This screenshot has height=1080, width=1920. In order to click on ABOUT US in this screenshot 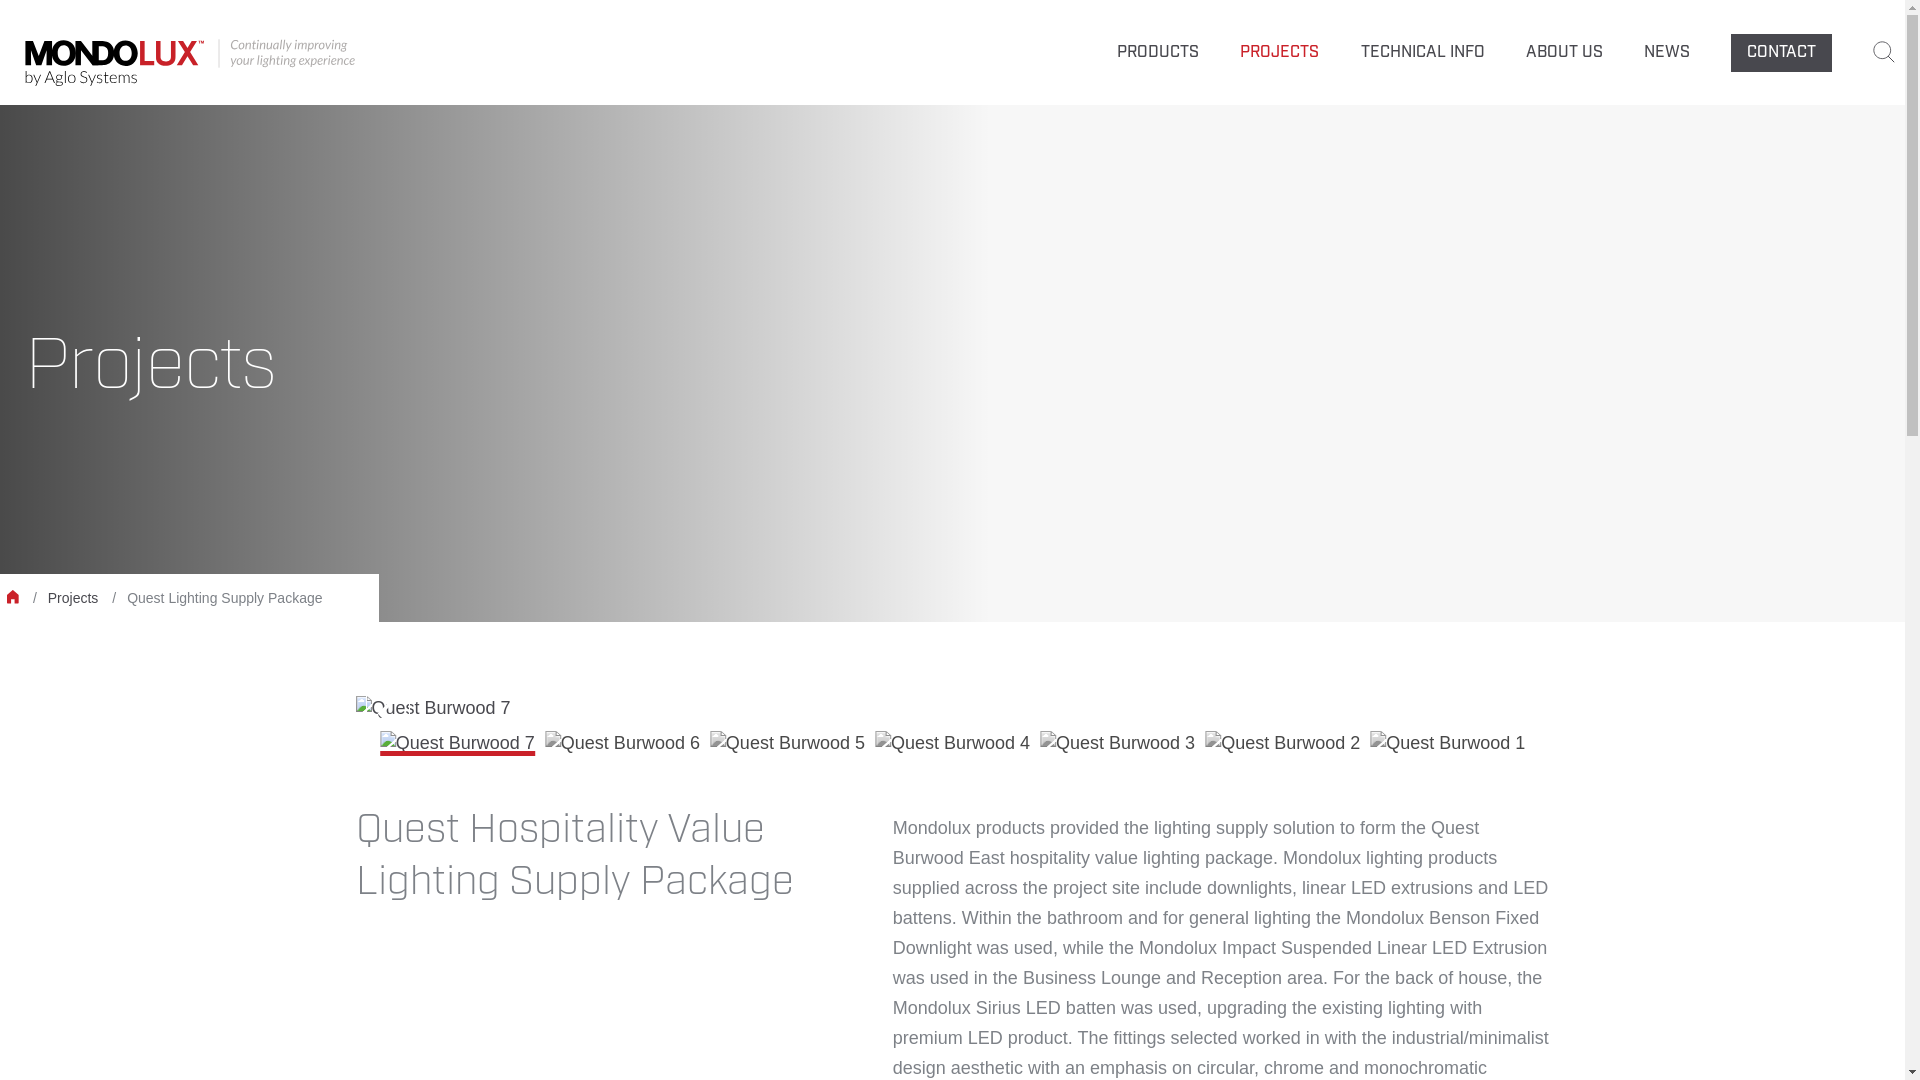, I will do `click(1564, 52)`.